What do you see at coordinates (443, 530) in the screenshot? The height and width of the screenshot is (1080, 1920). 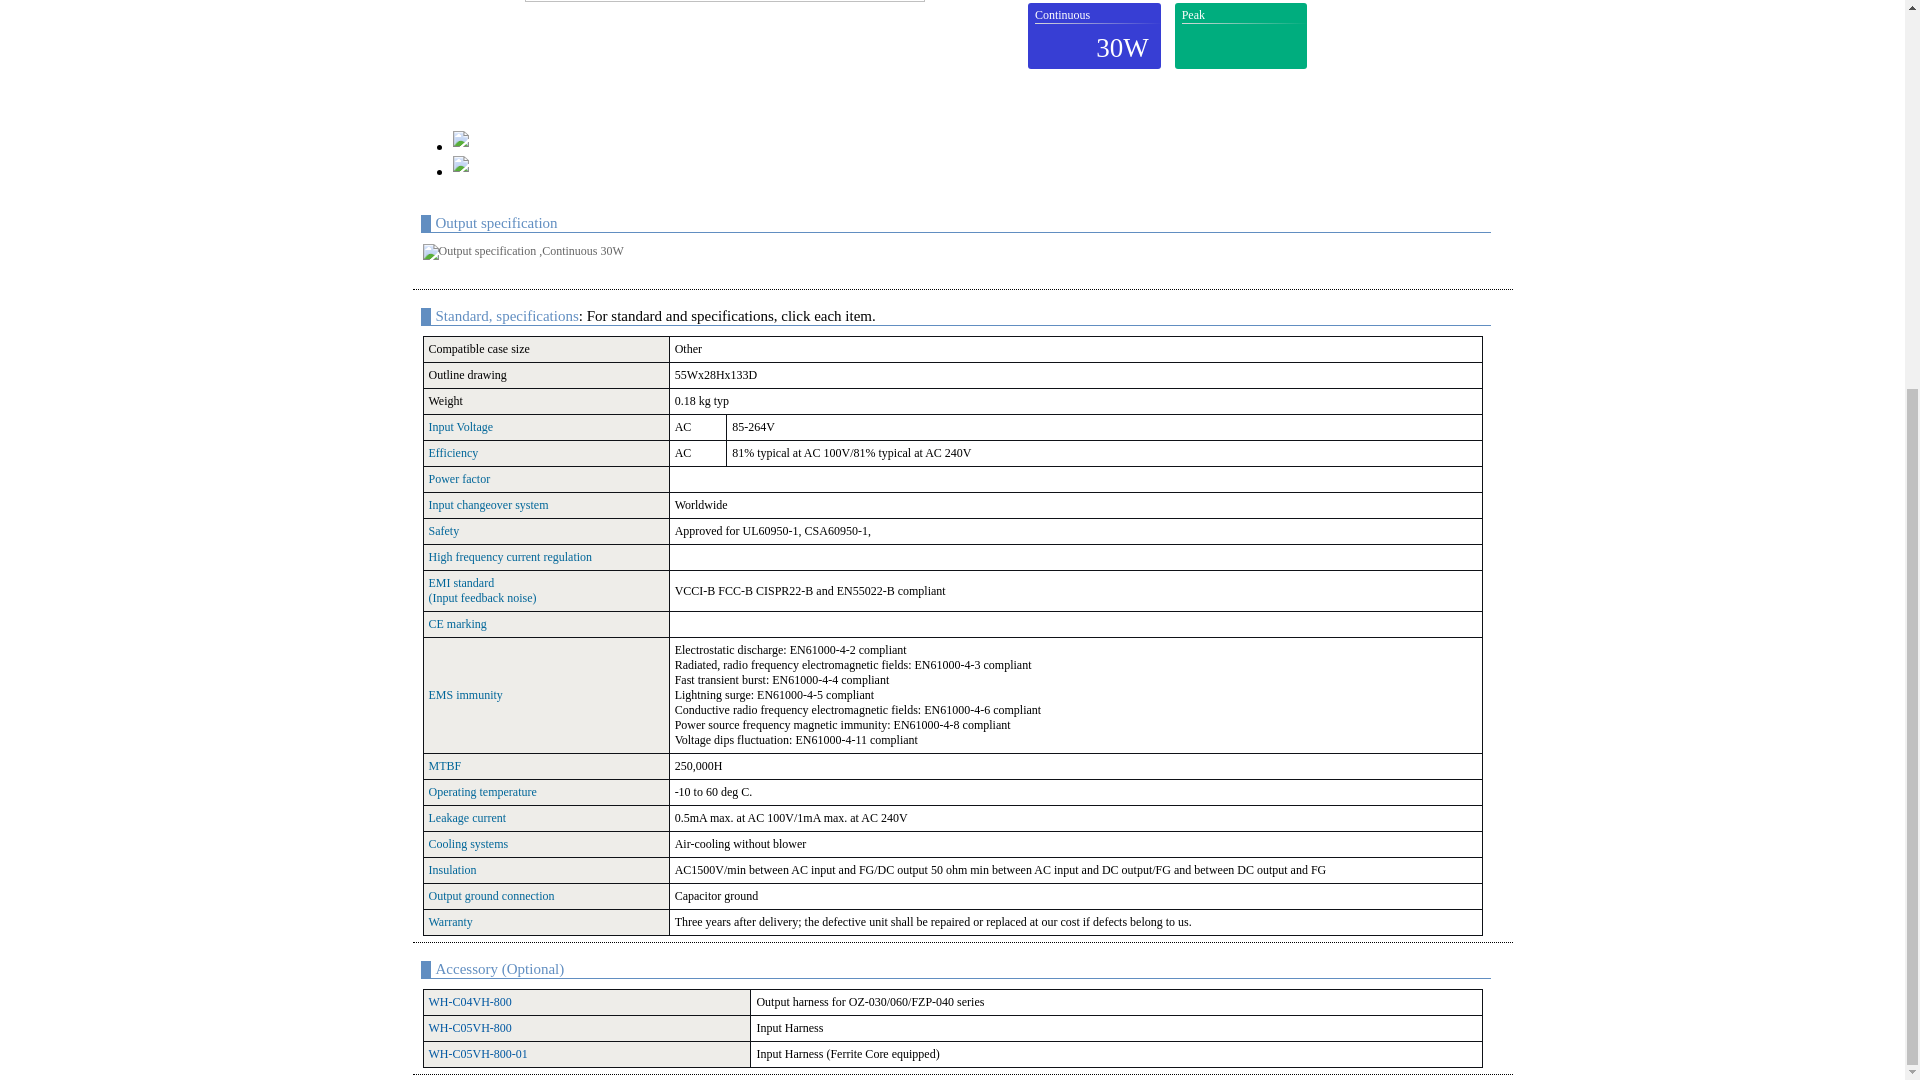 I see `Safety` at bounding box center [443, 530].